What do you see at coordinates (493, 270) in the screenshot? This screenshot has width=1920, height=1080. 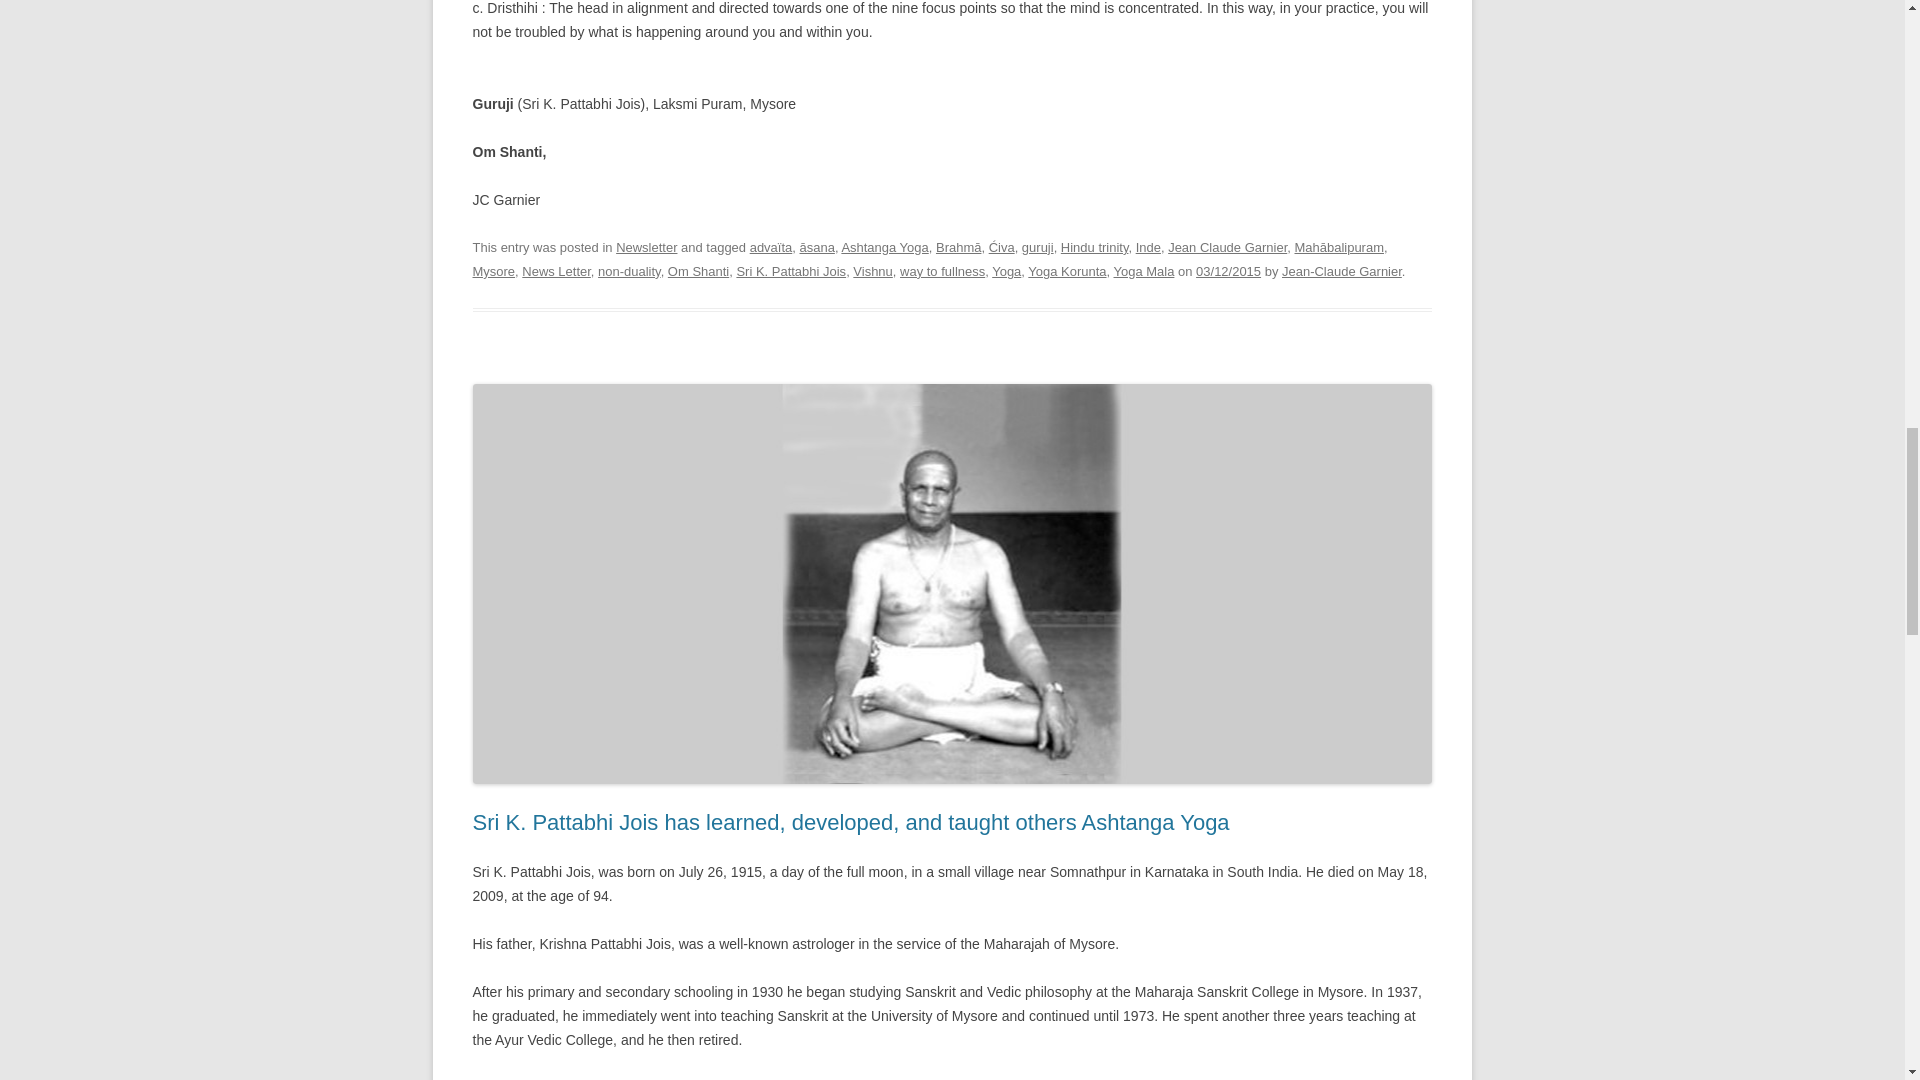 I see `Mysore` at bounding box center [493, 270].